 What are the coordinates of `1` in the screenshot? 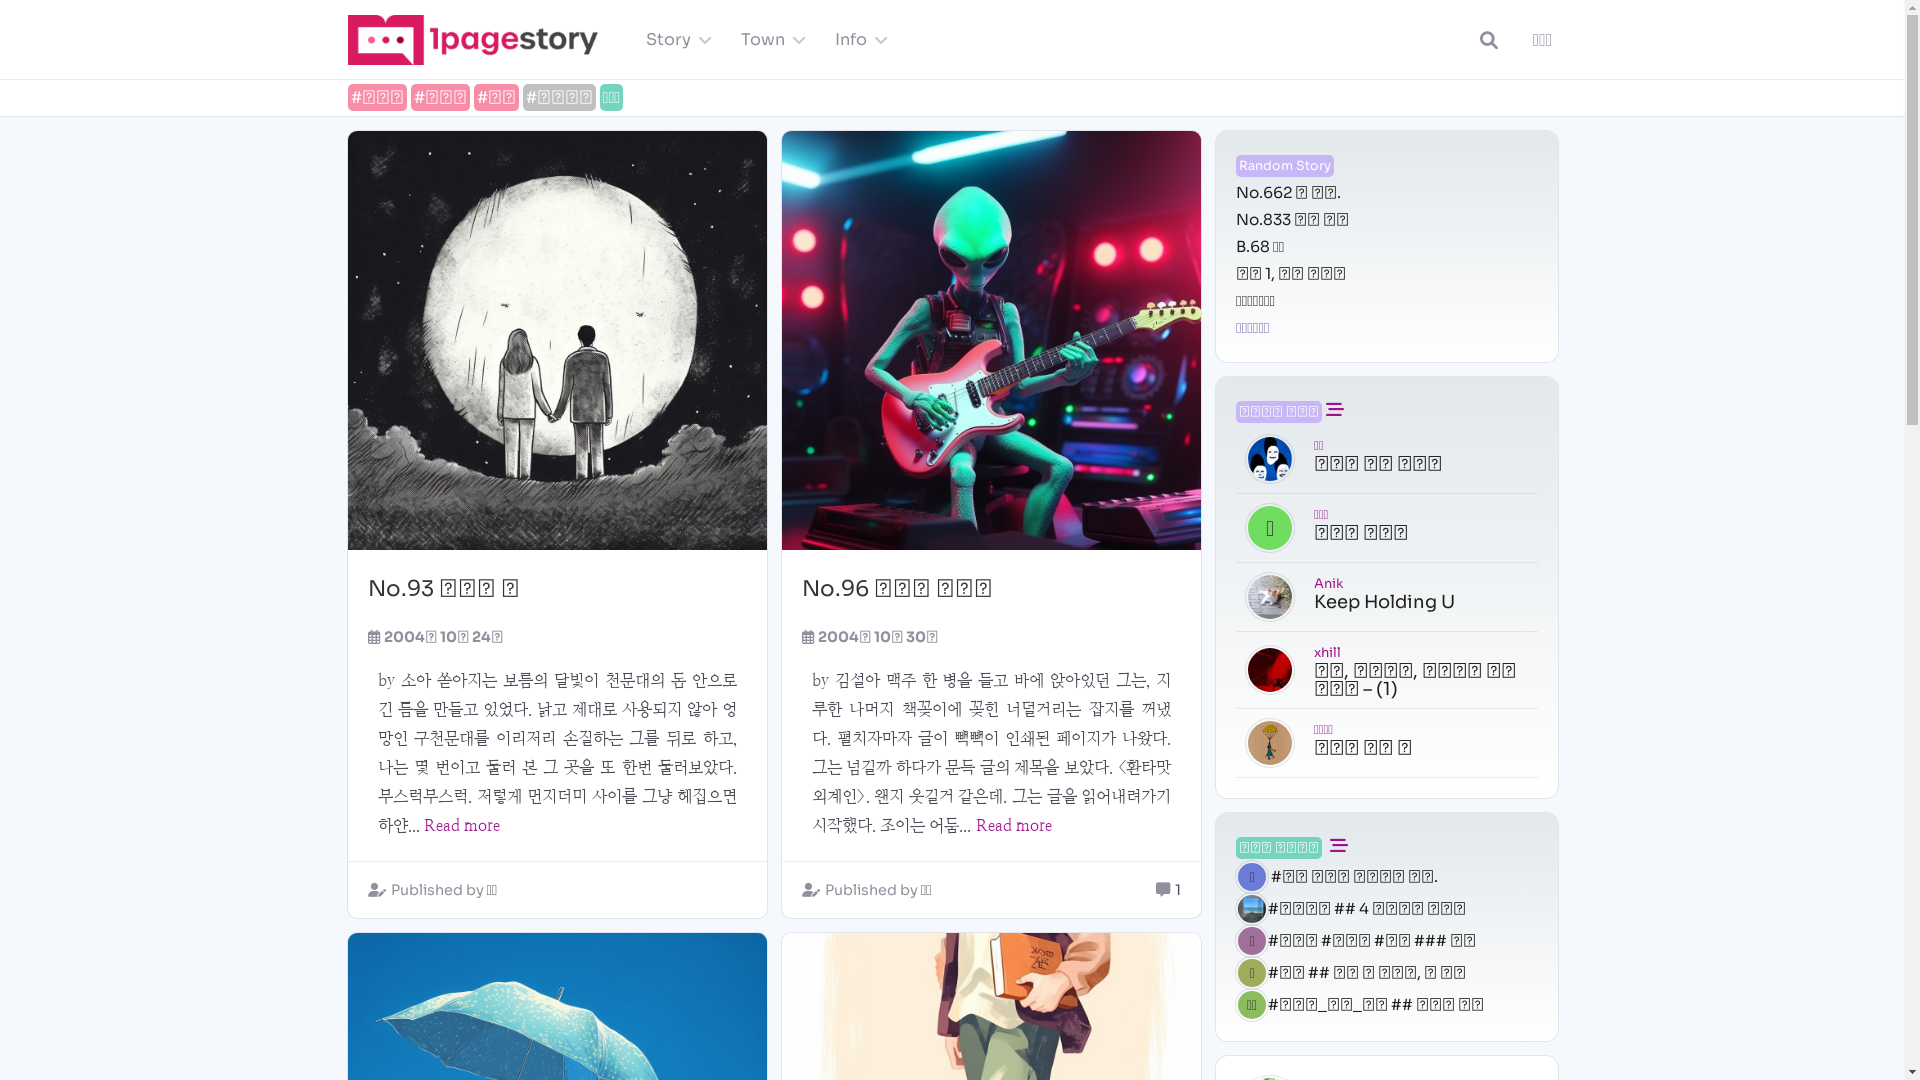 It's located at (1178, 890).